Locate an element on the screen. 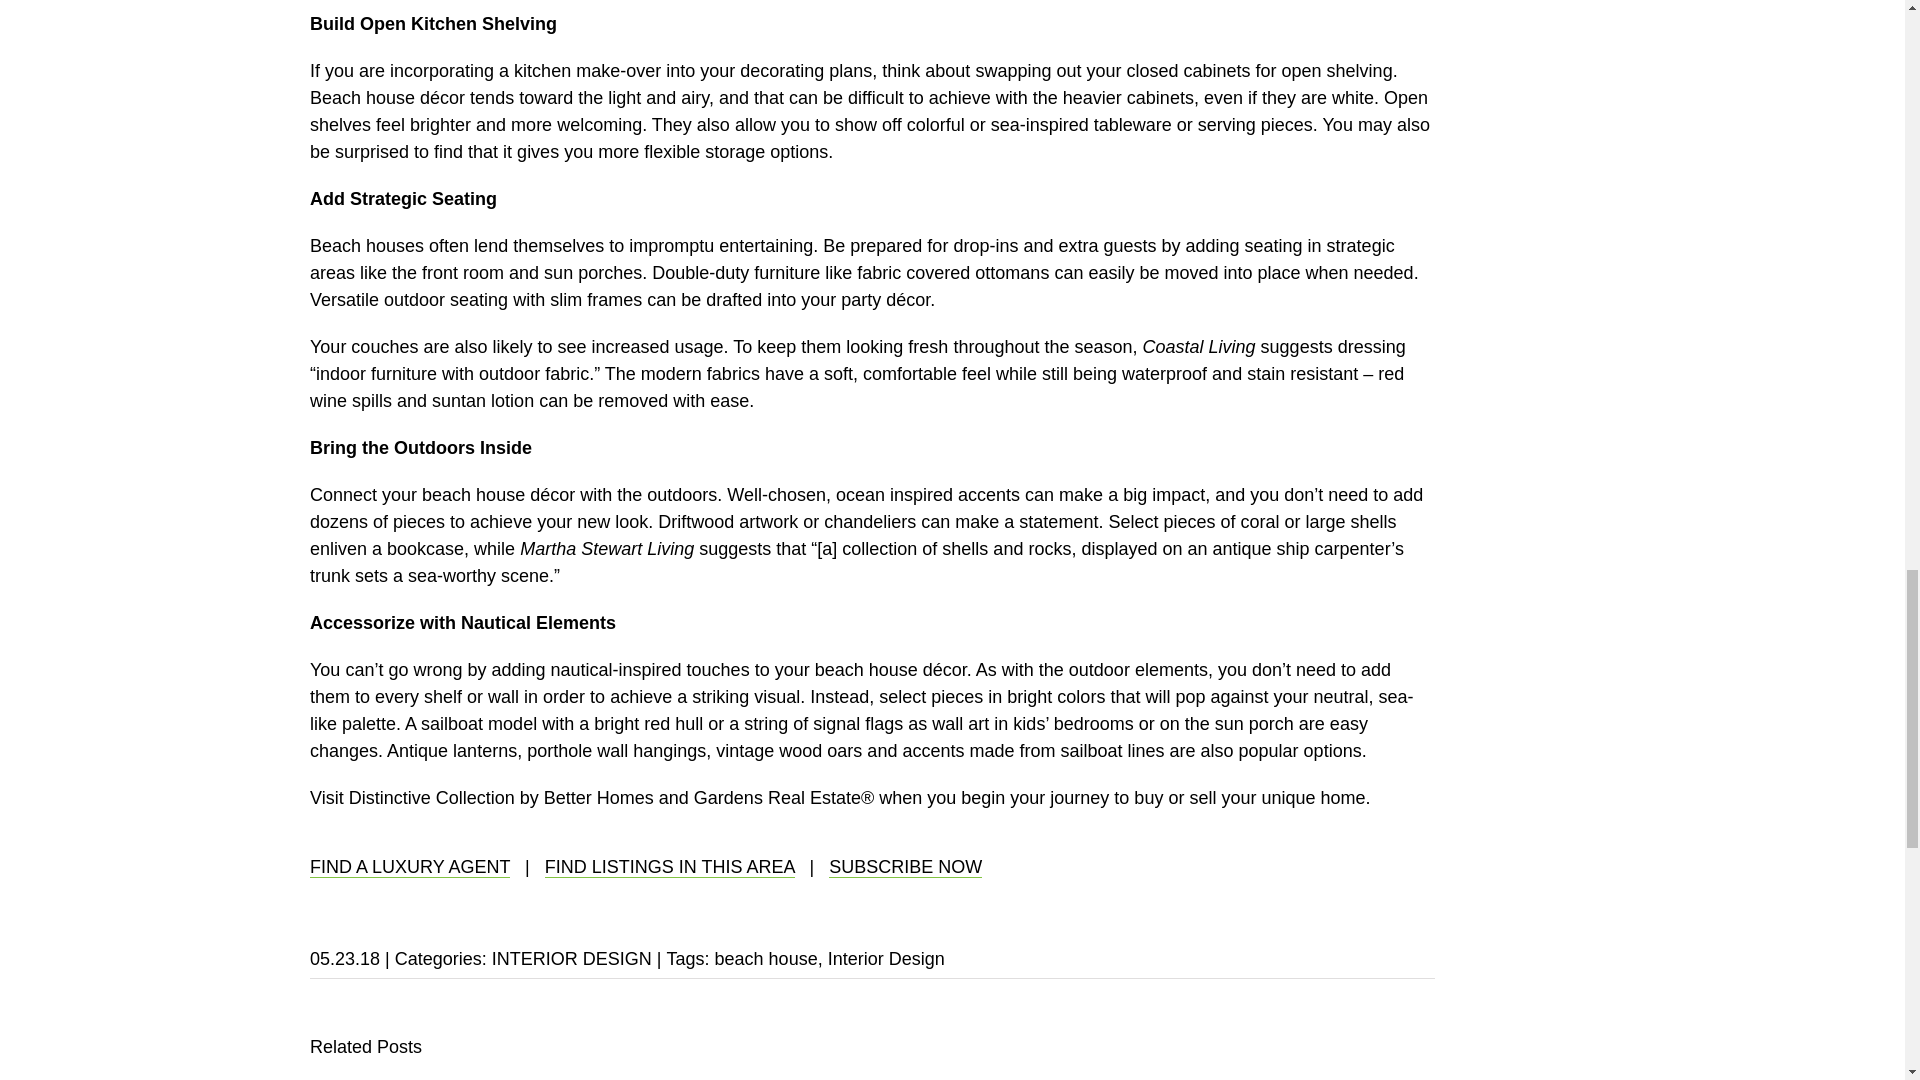 The image size is (1920, 1080). FIND LISTINGS IN THIS AREA is located at coordinates (670, 868).